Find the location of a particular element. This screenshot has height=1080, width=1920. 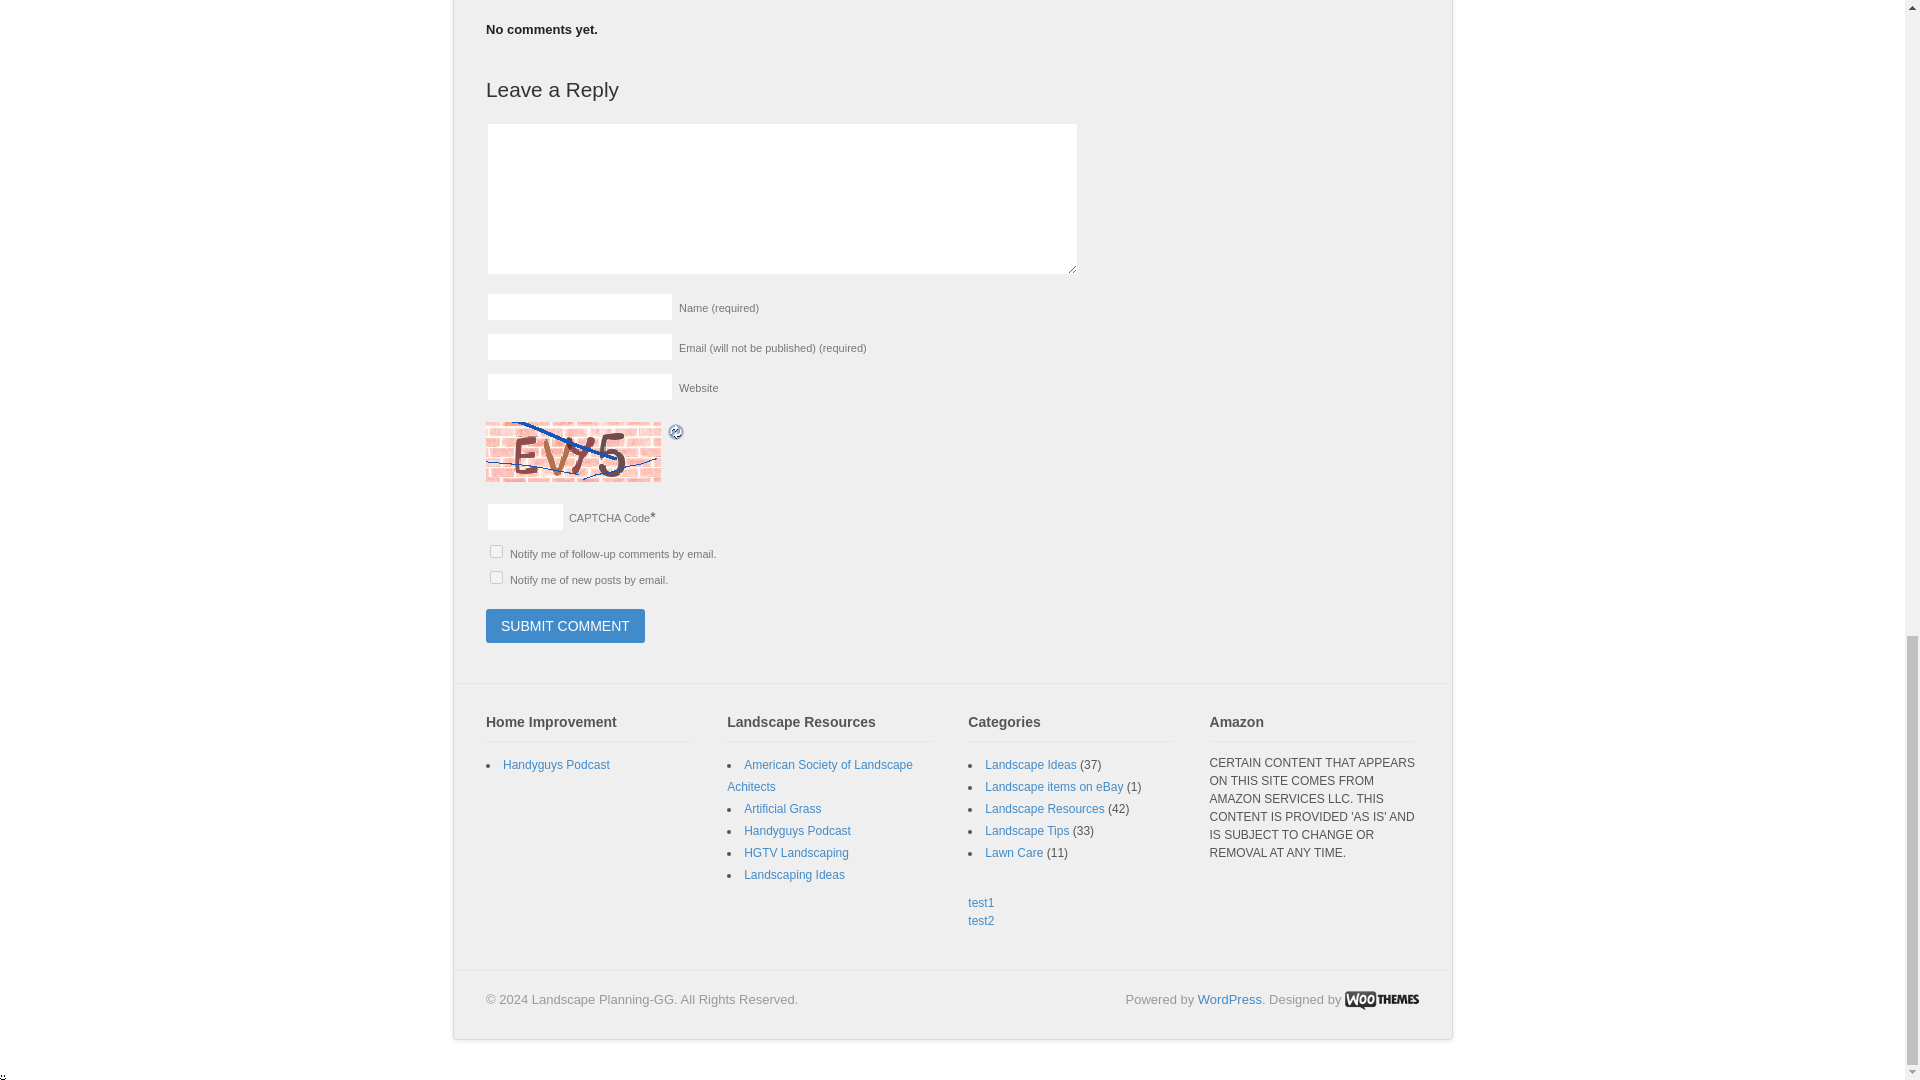

CAPTCHA Image is located at coordinates (576, 452).